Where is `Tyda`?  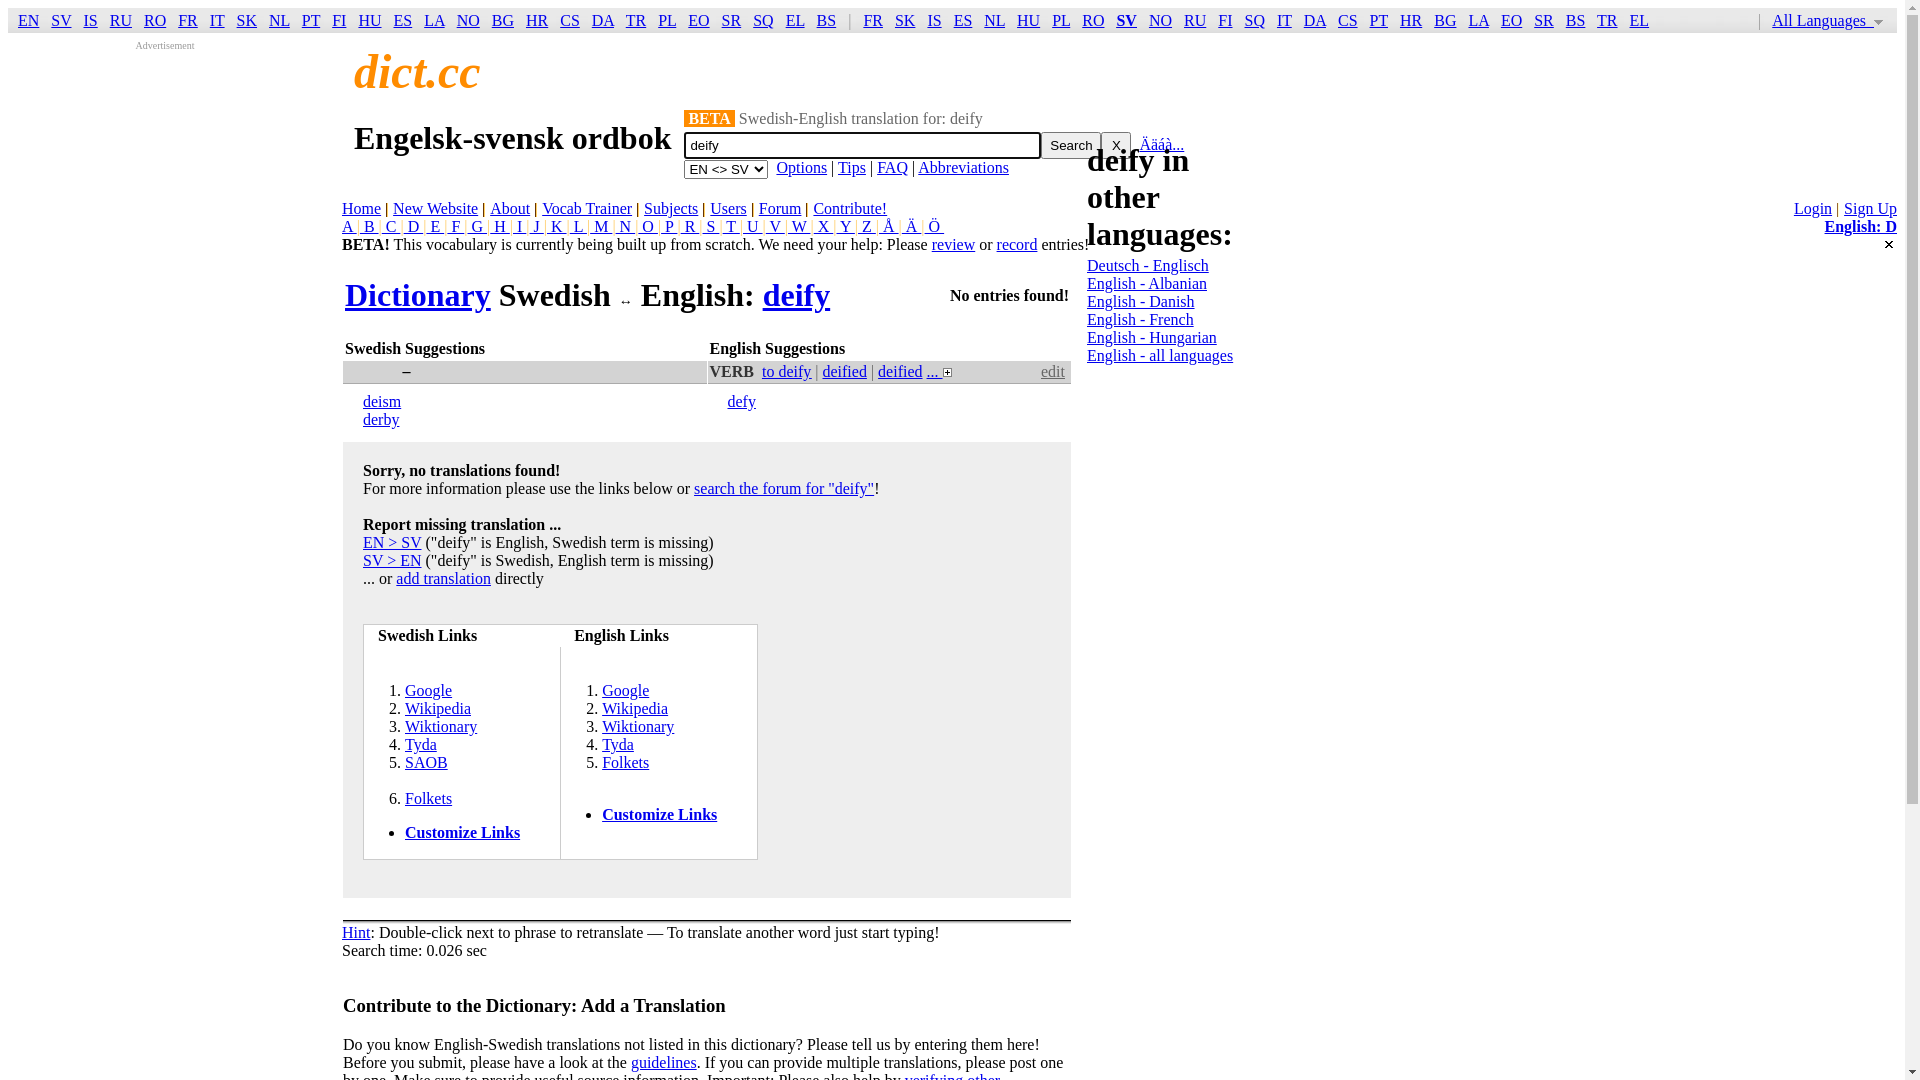 Tyda is located at coordinates (618, 744).